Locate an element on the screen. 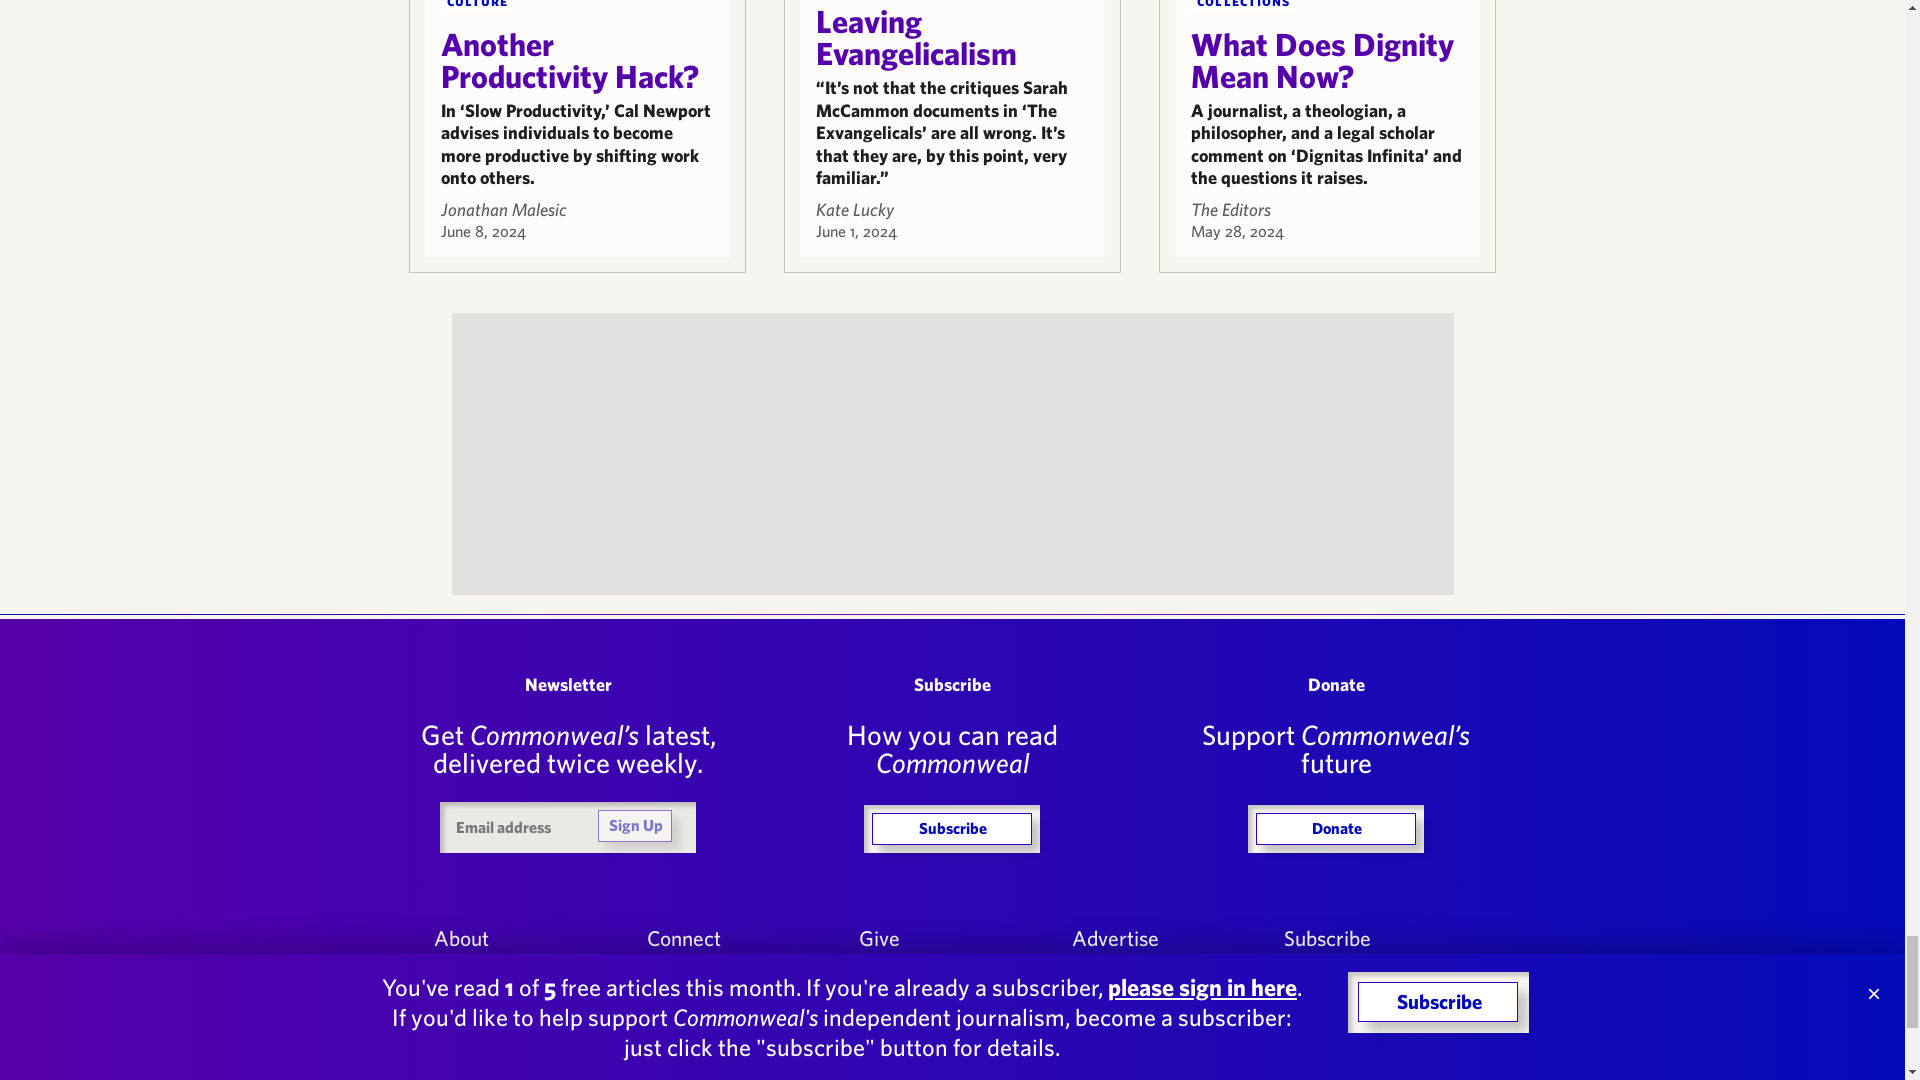 The image size is (1920, 1080). View user profile. is located at coordinates (855, 209).